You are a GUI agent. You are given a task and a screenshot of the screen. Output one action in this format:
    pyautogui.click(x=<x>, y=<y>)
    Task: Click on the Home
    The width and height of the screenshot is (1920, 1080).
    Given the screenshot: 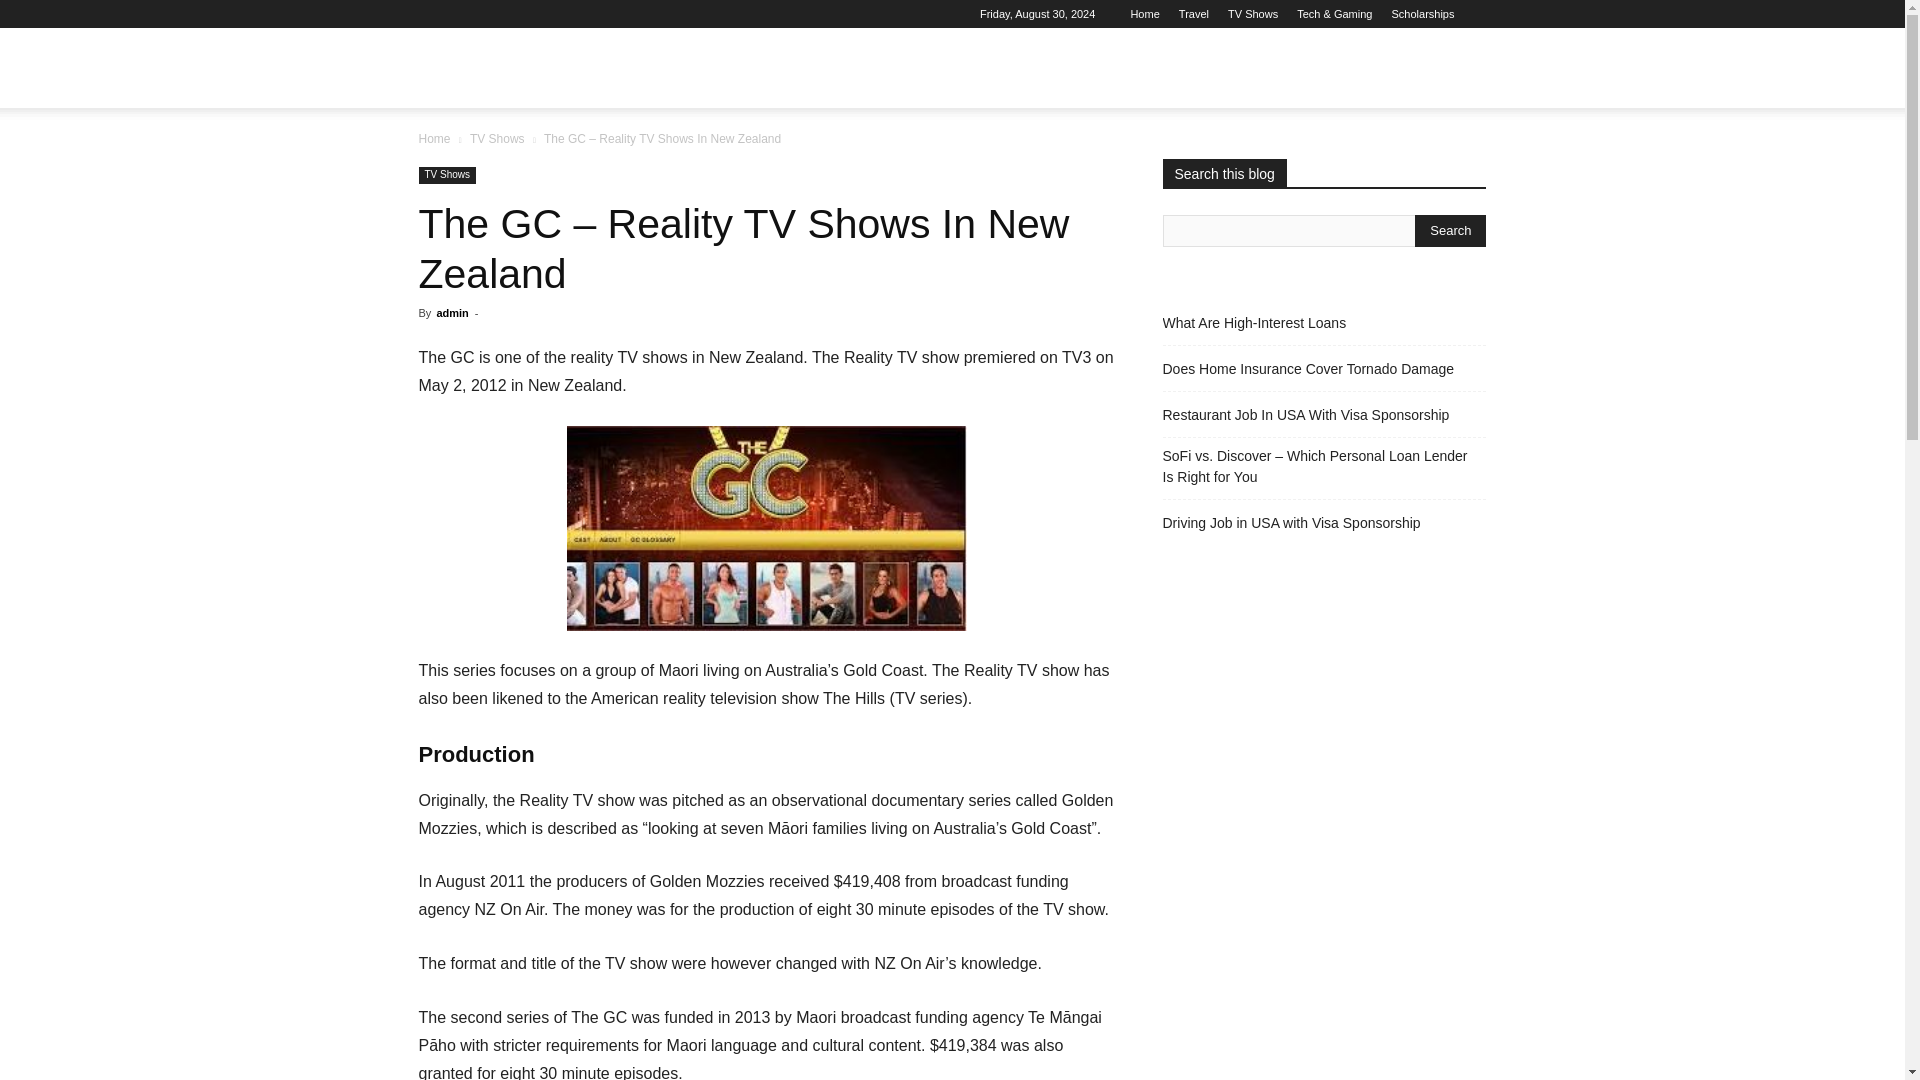 What is the action you would take?
    pyautogui.click(x=1144, y=14)
    